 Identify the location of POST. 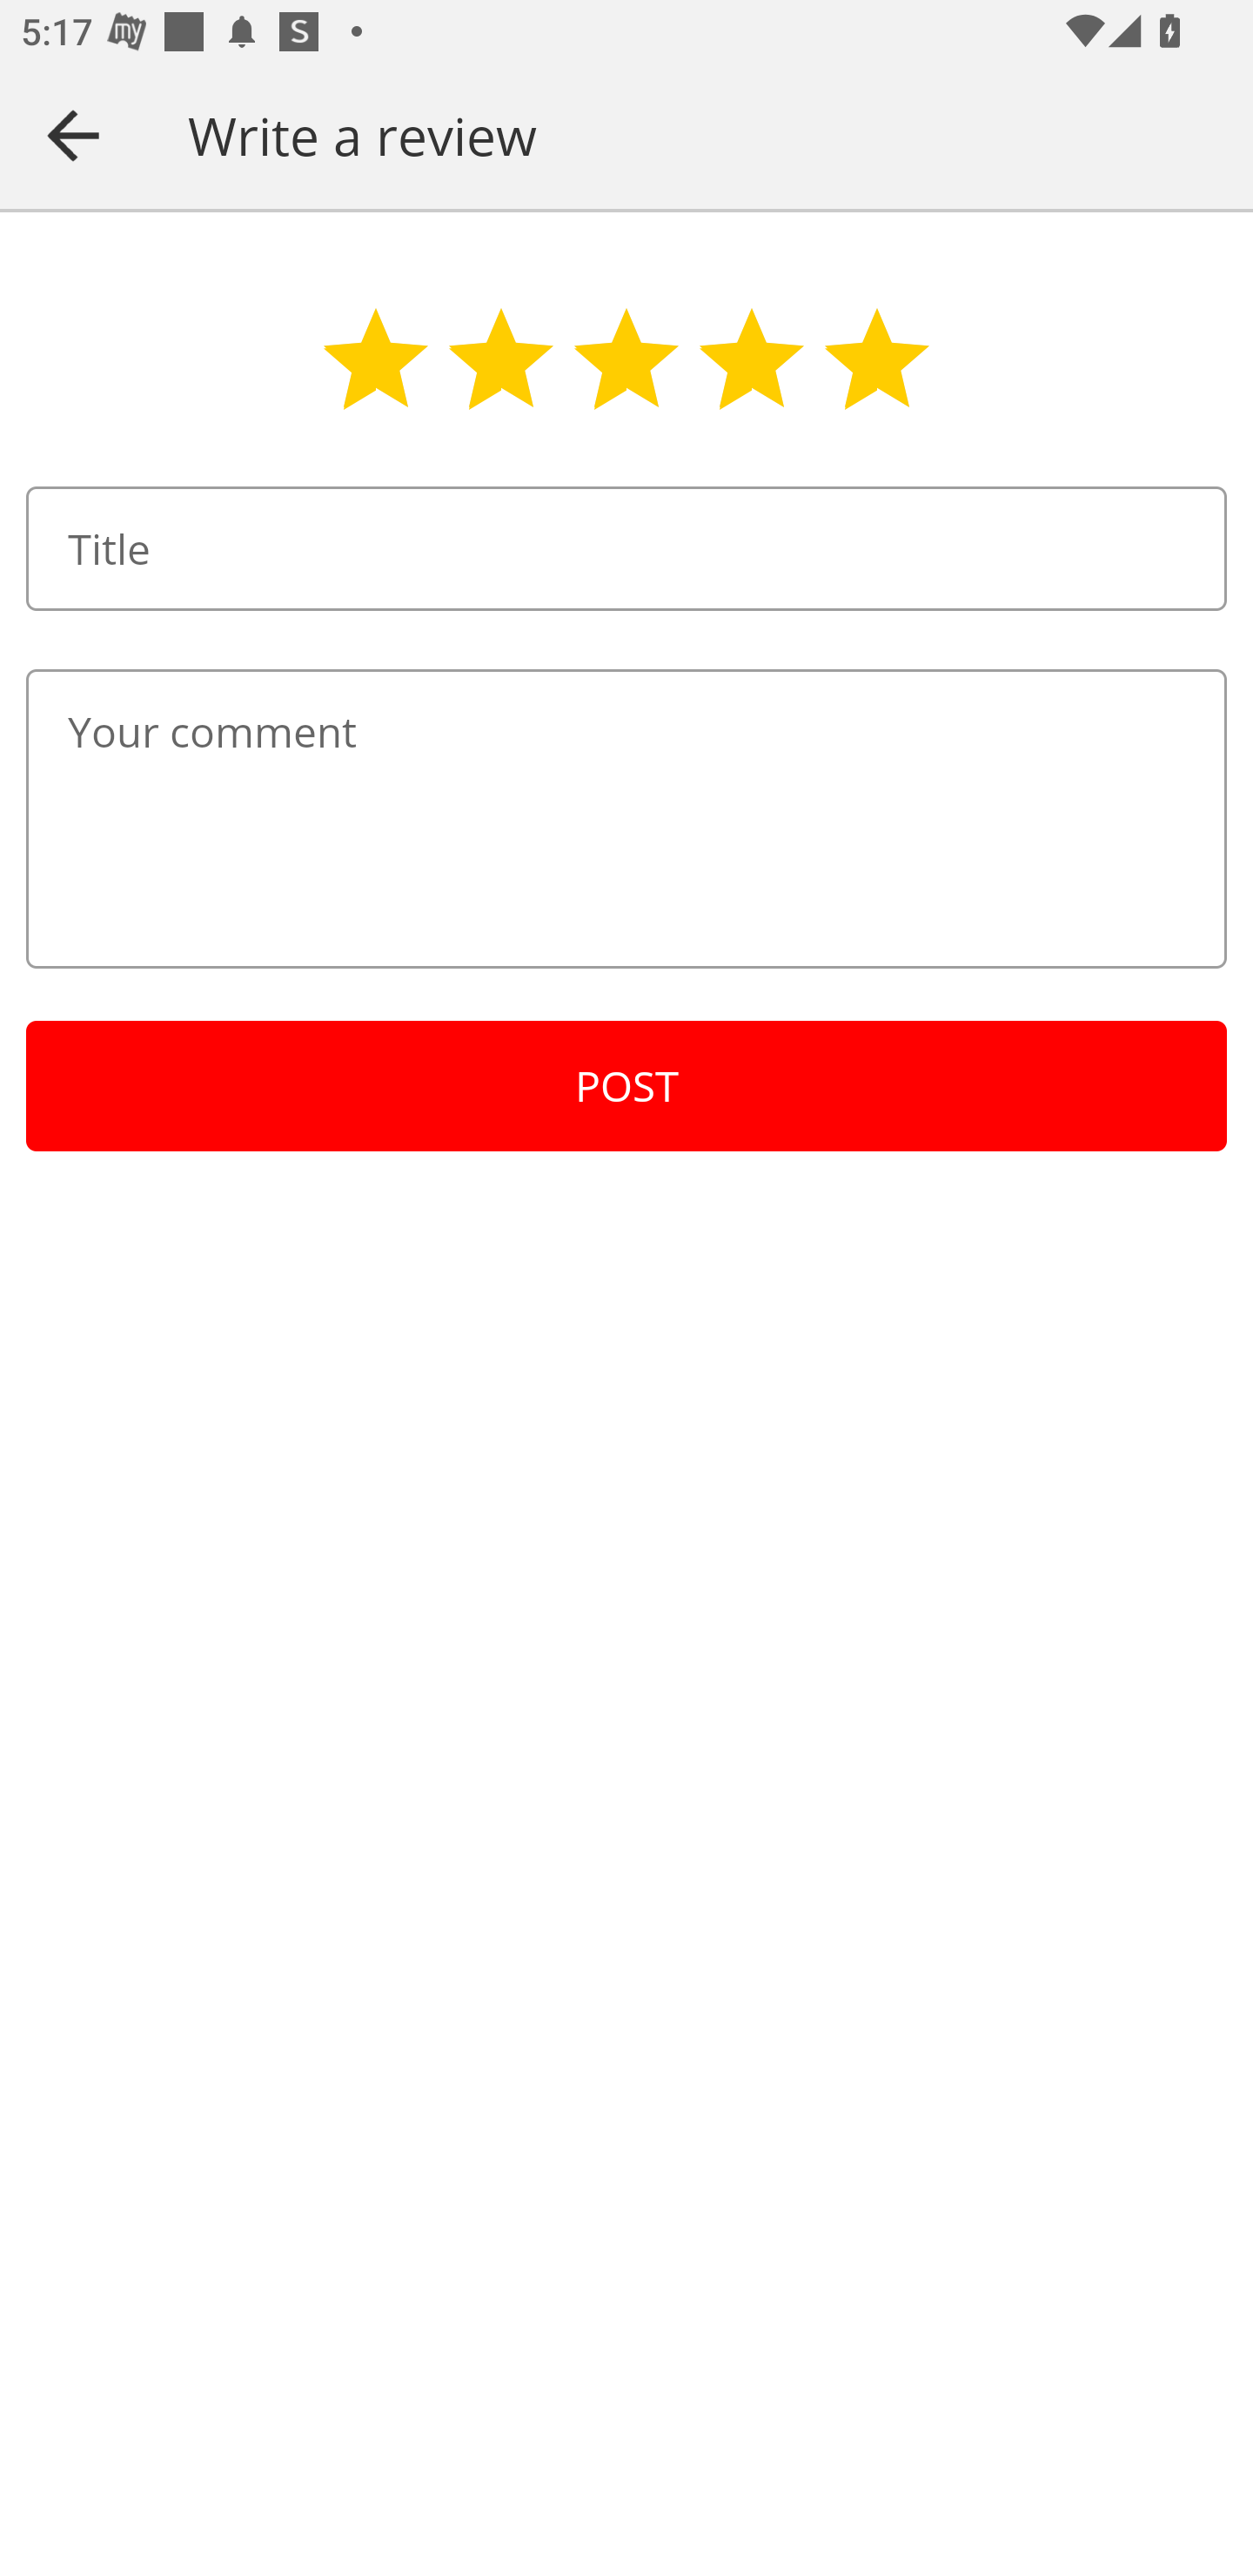
(626, 1086).